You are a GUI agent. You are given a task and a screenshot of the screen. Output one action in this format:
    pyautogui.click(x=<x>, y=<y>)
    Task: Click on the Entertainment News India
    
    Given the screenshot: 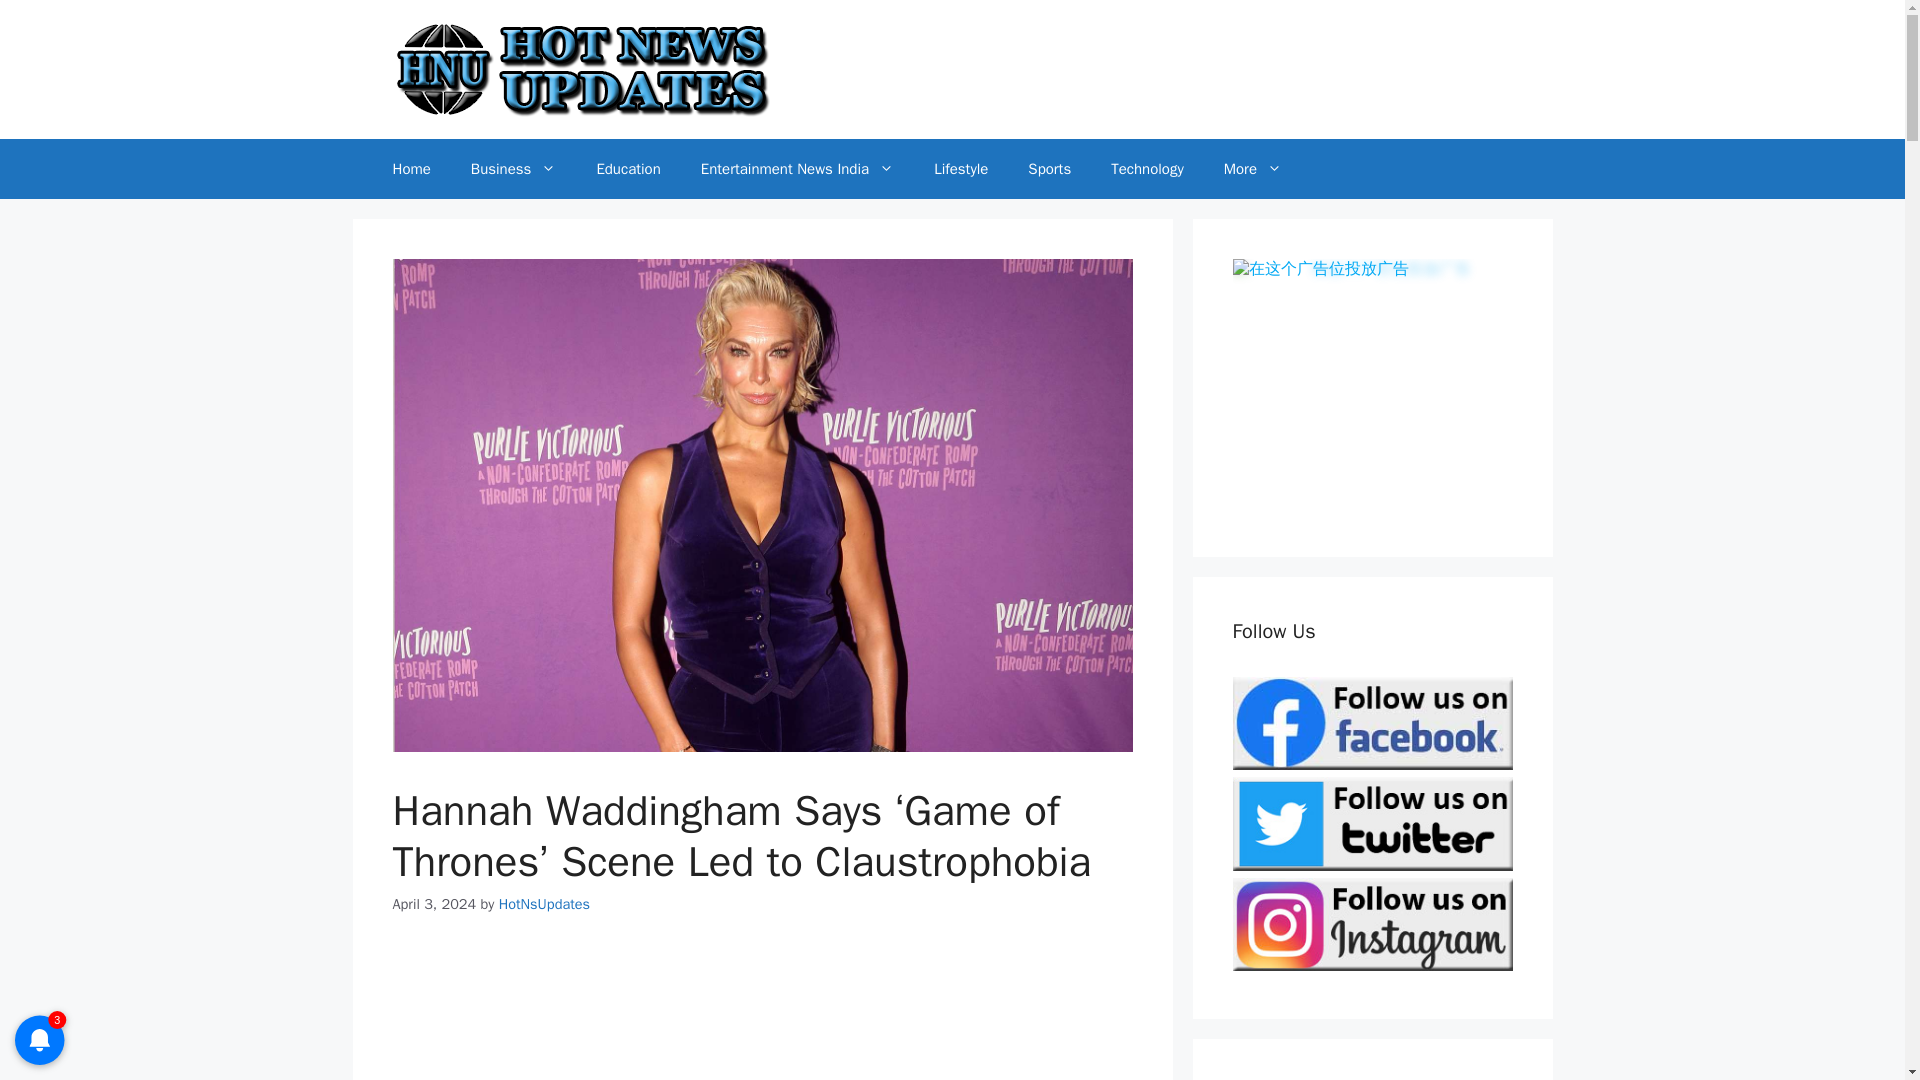 What is the action you would take?
    pyautogui.click(x=797, y=168)
    